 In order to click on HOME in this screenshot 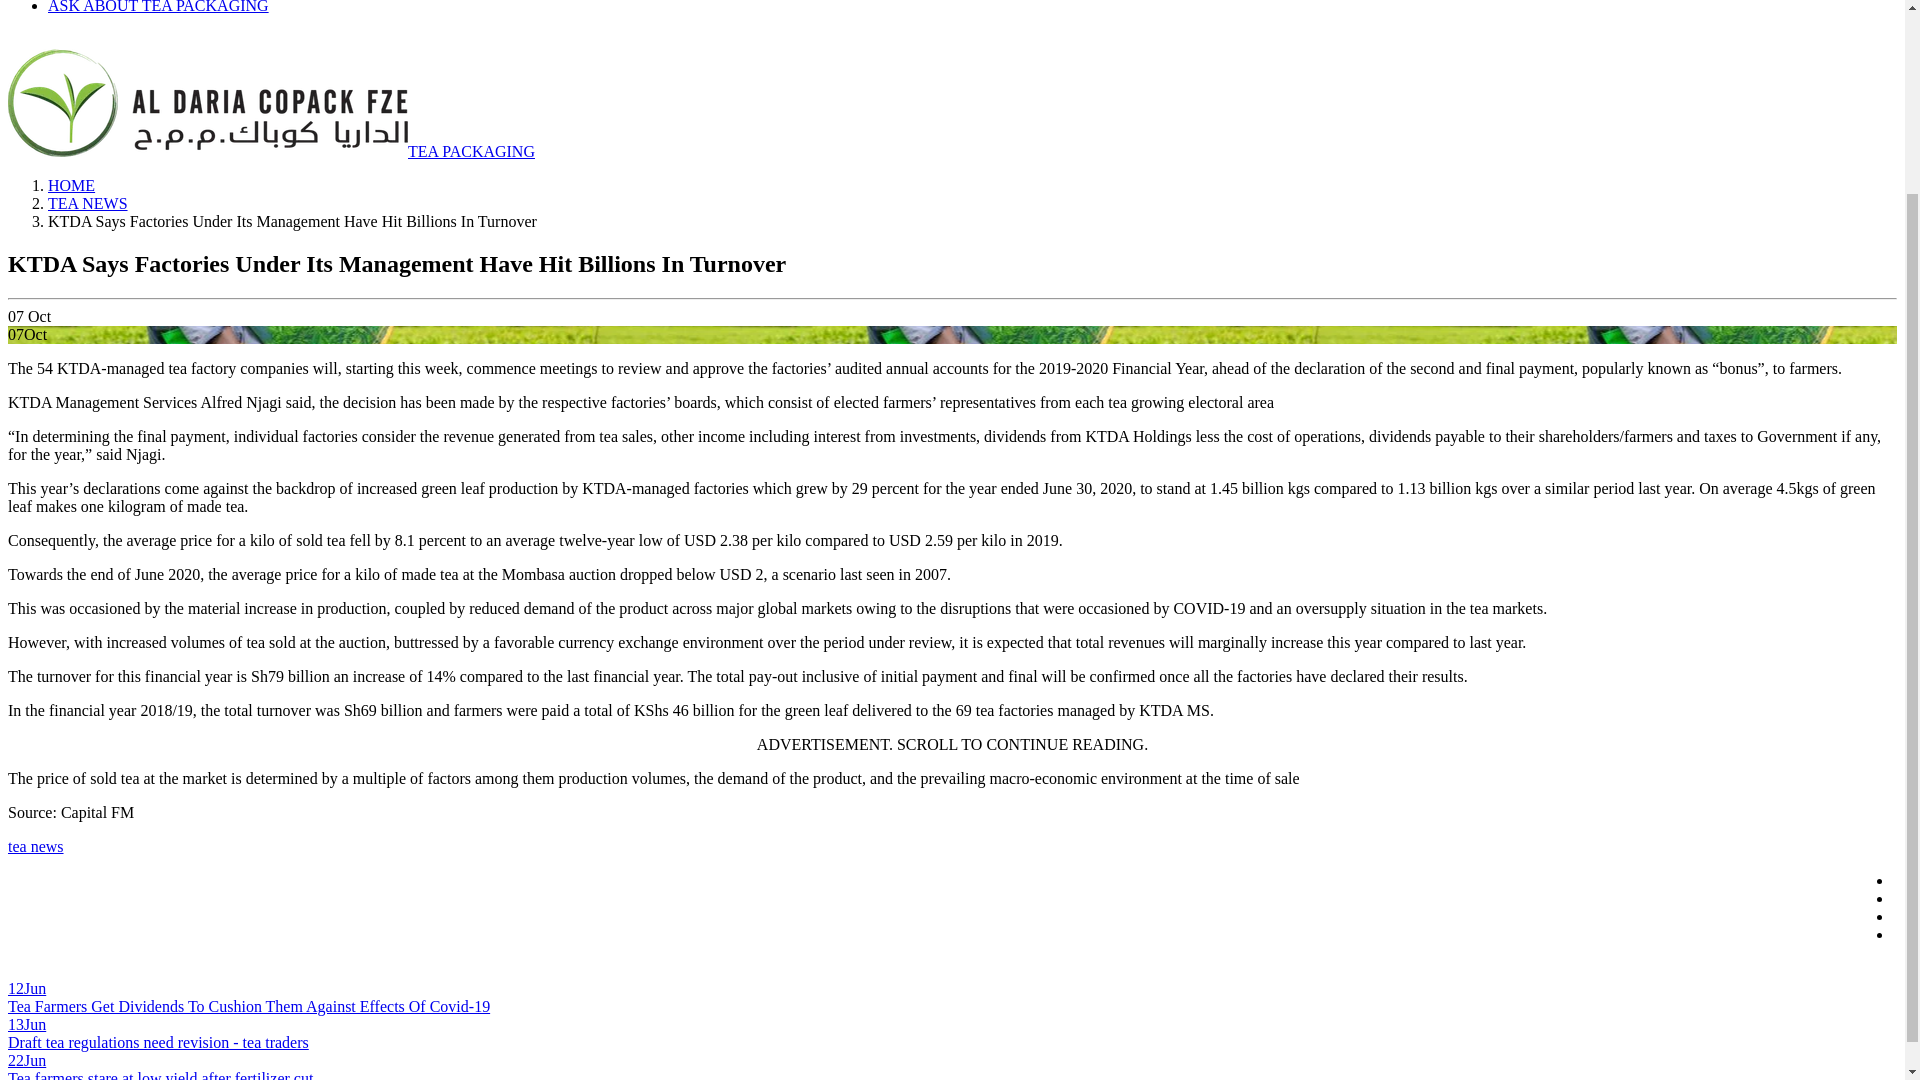, I will do `click(71, 186)`.